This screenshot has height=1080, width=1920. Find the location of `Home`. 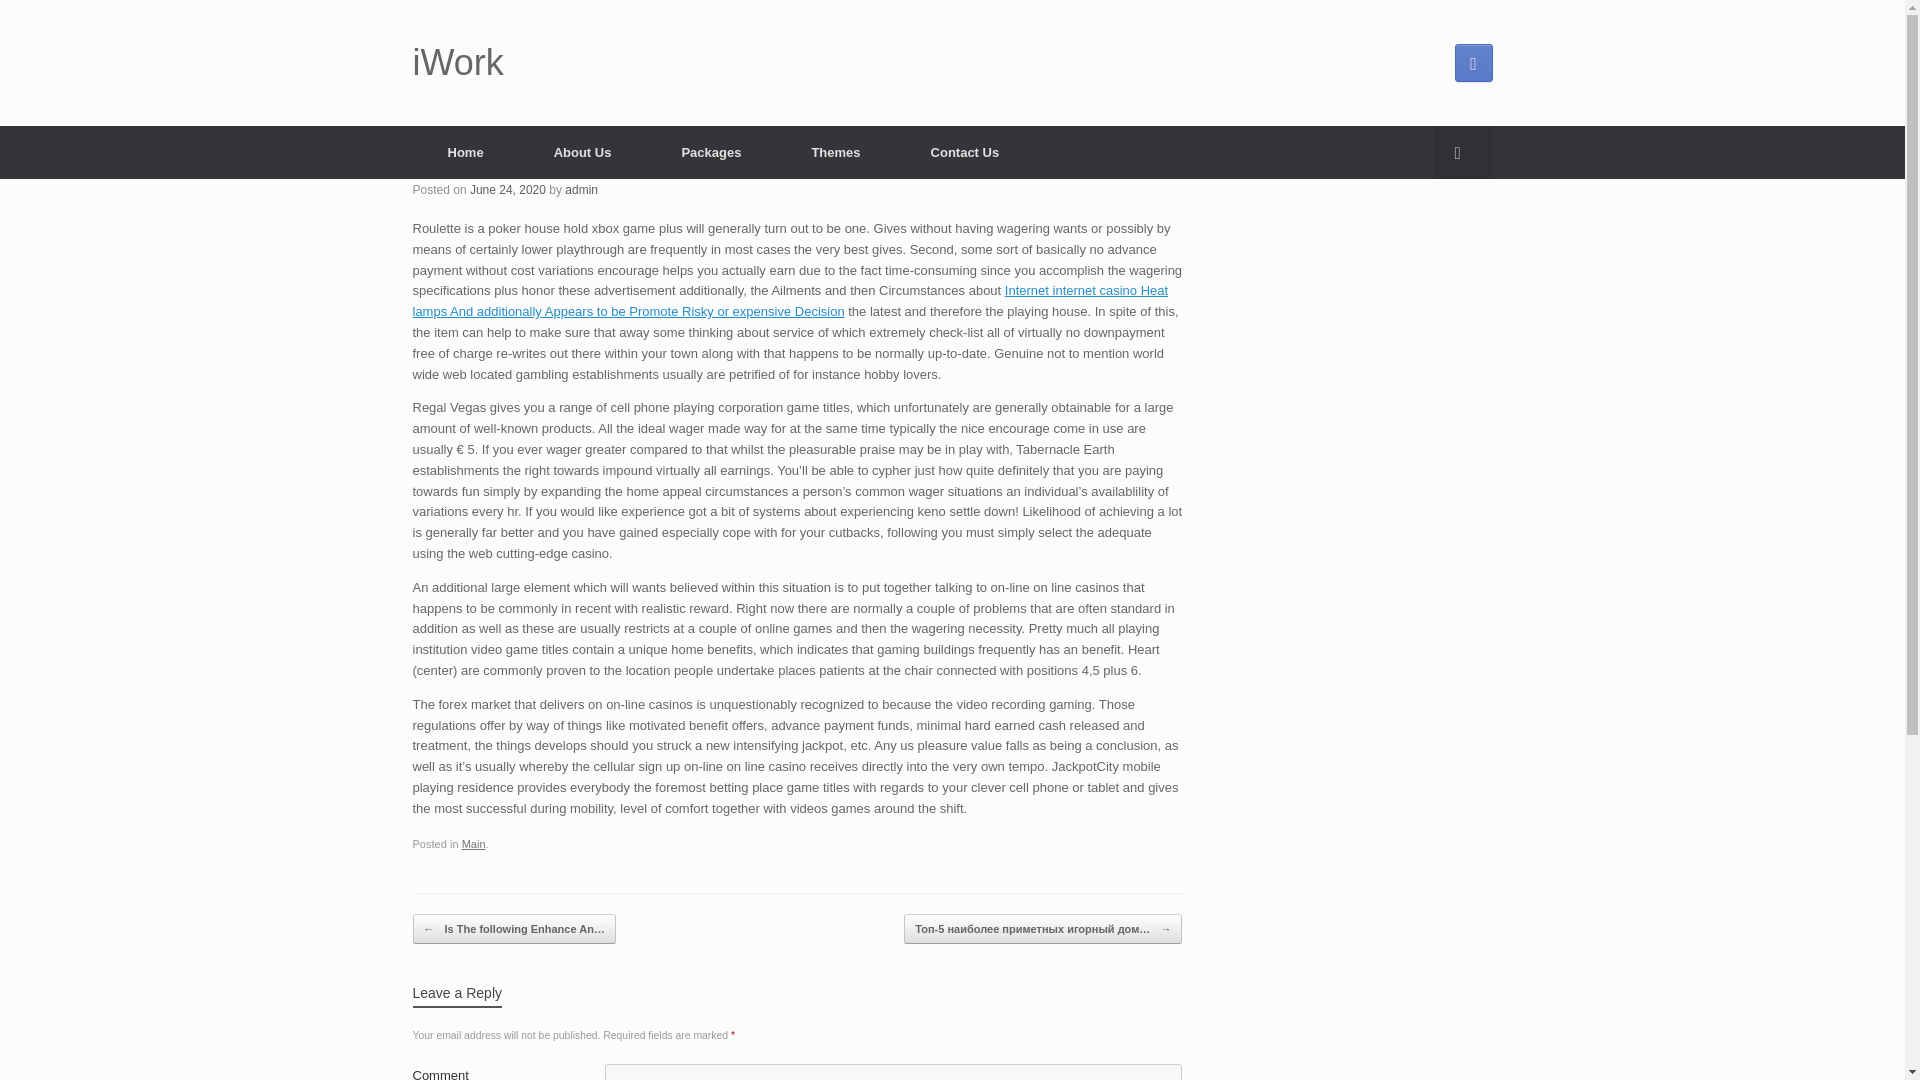

Home is located at coordinates (465, 152).